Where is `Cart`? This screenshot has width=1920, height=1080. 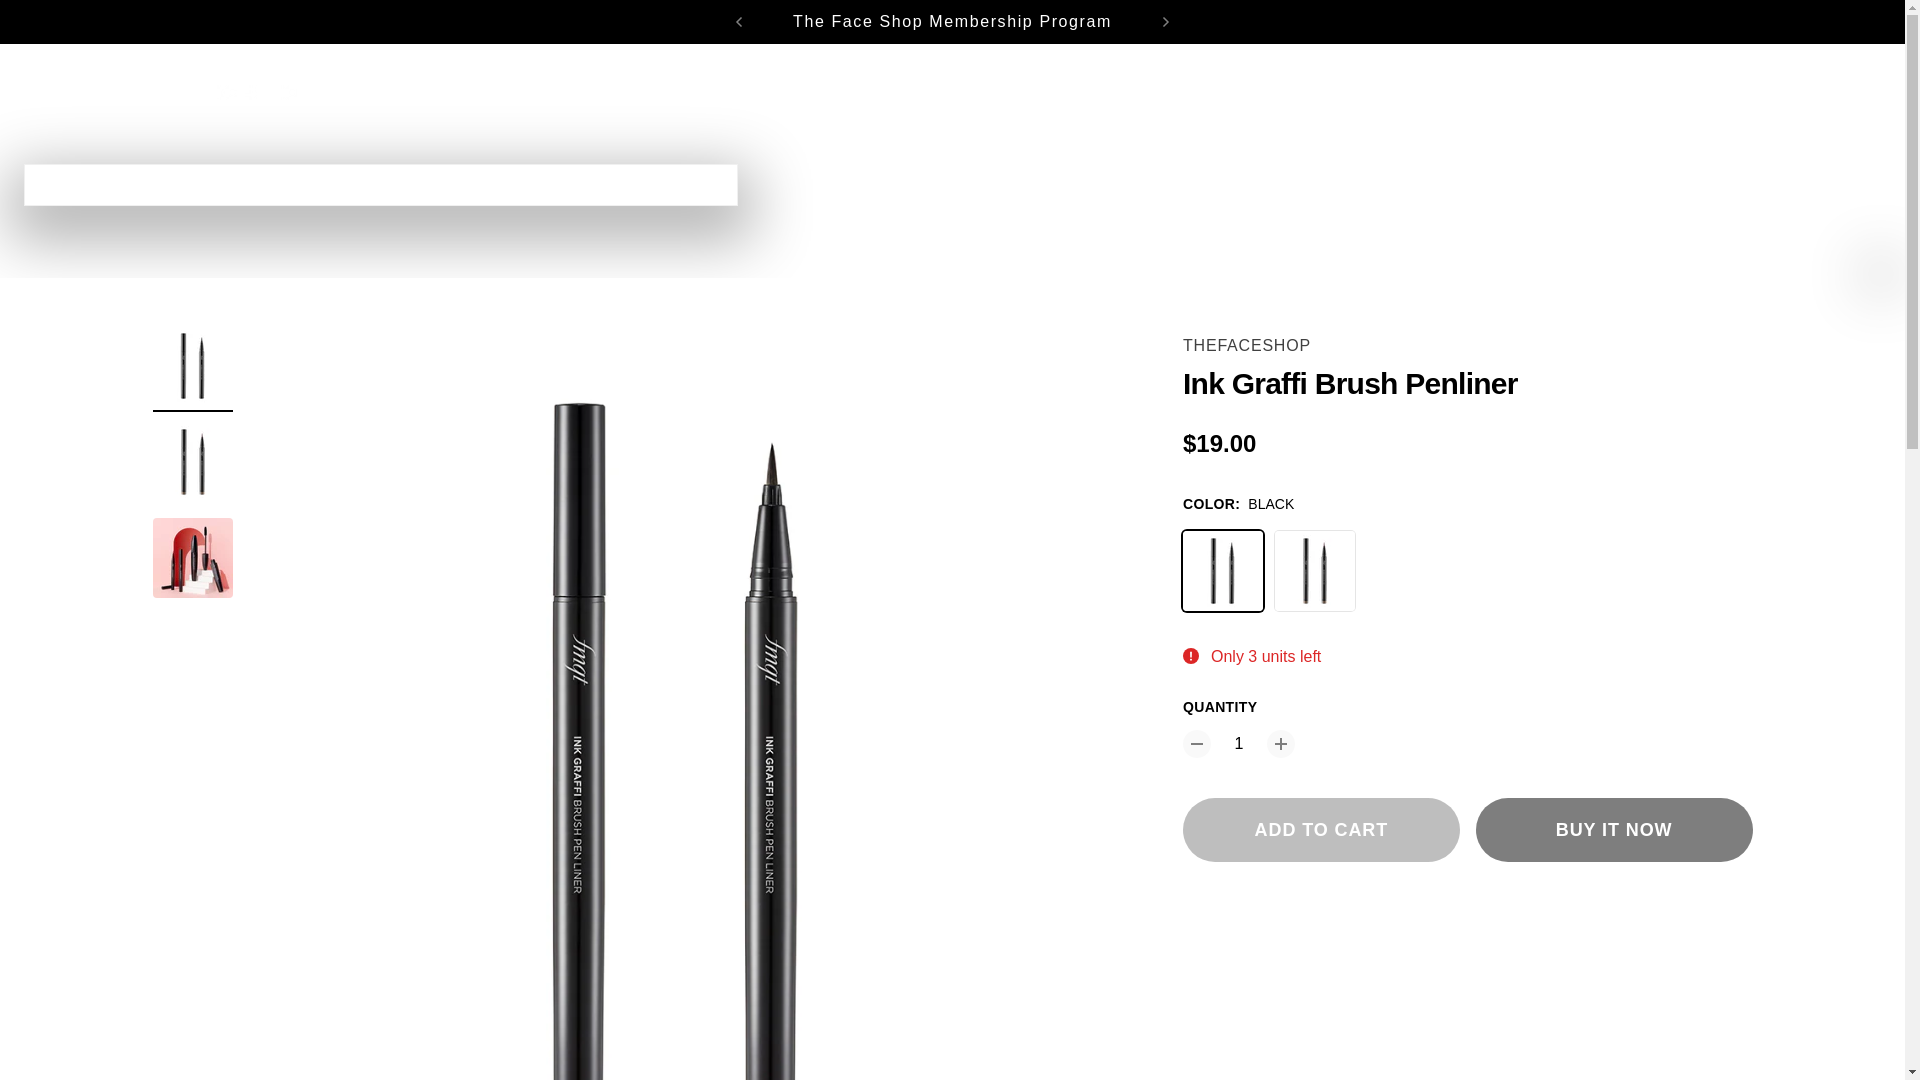
Cart is located at coordinates (1738, 92).